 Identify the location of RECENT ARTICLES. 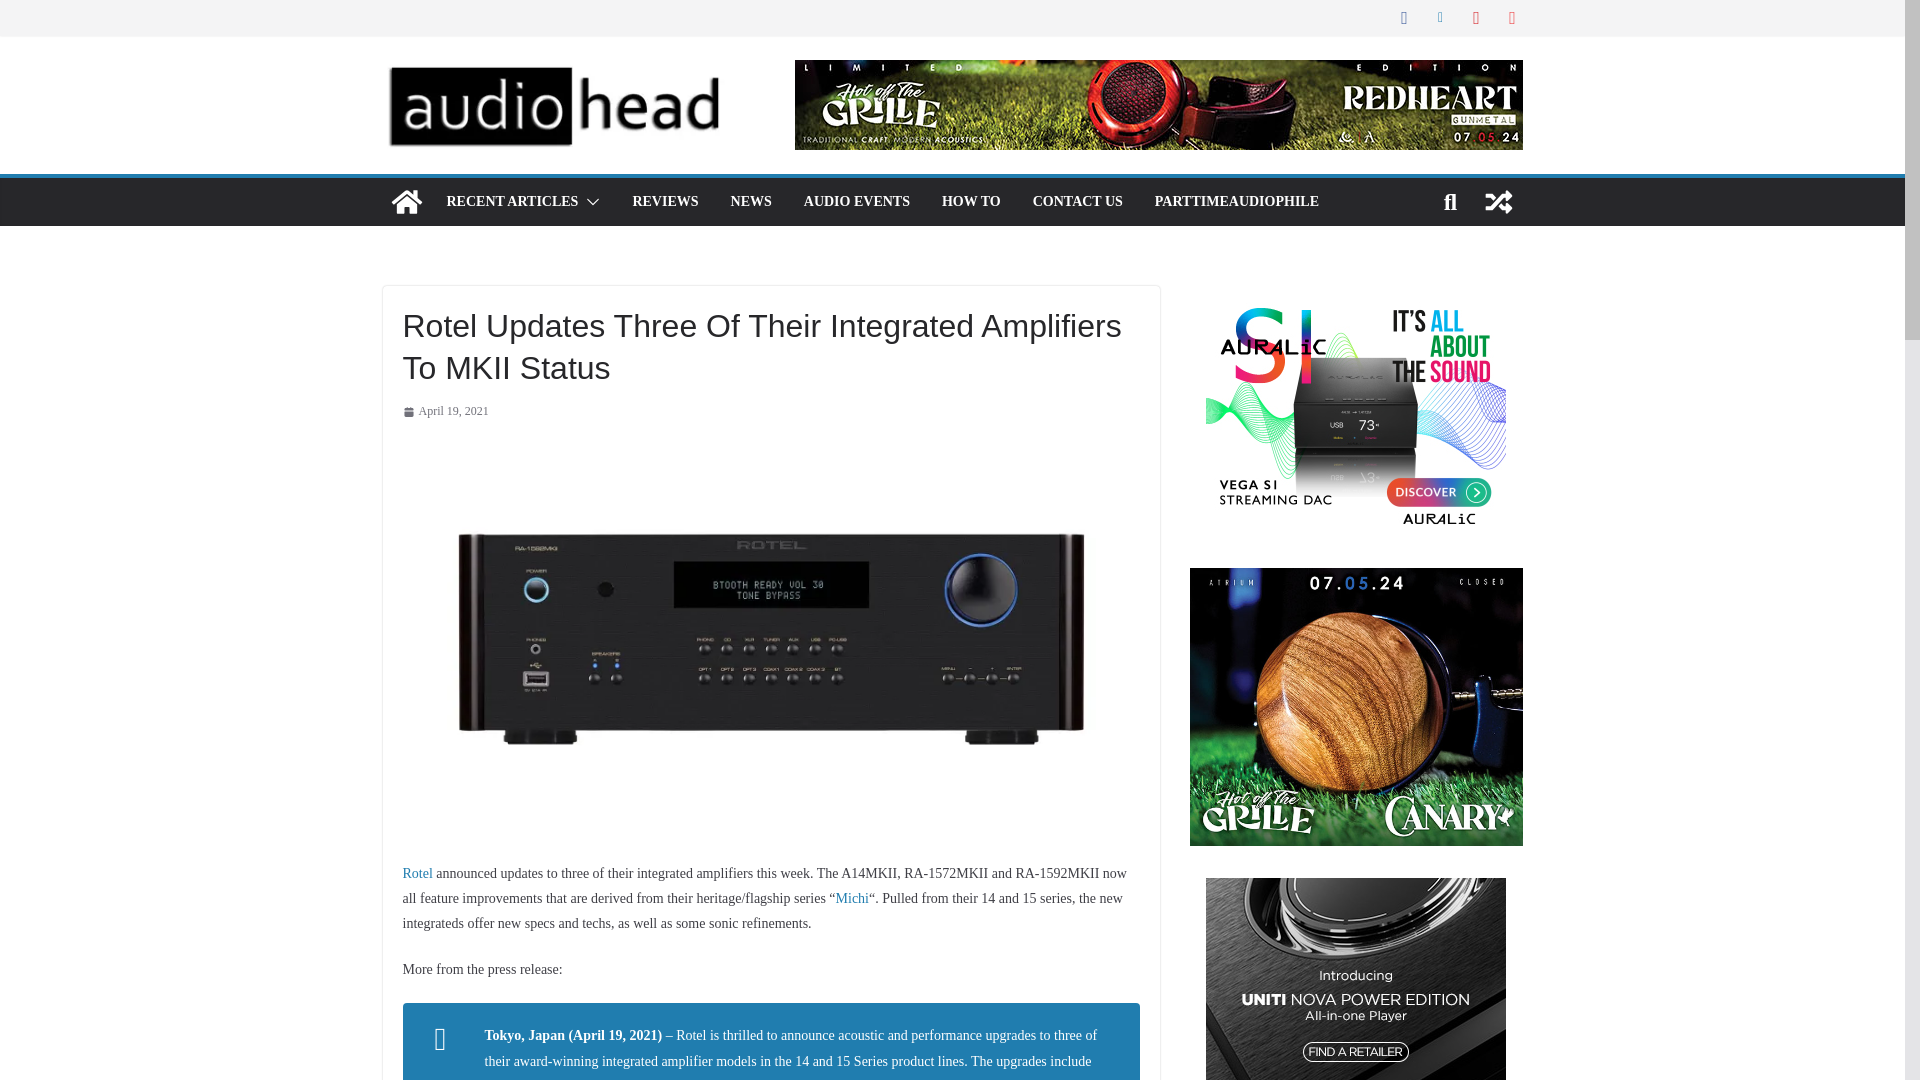
(511, 202).